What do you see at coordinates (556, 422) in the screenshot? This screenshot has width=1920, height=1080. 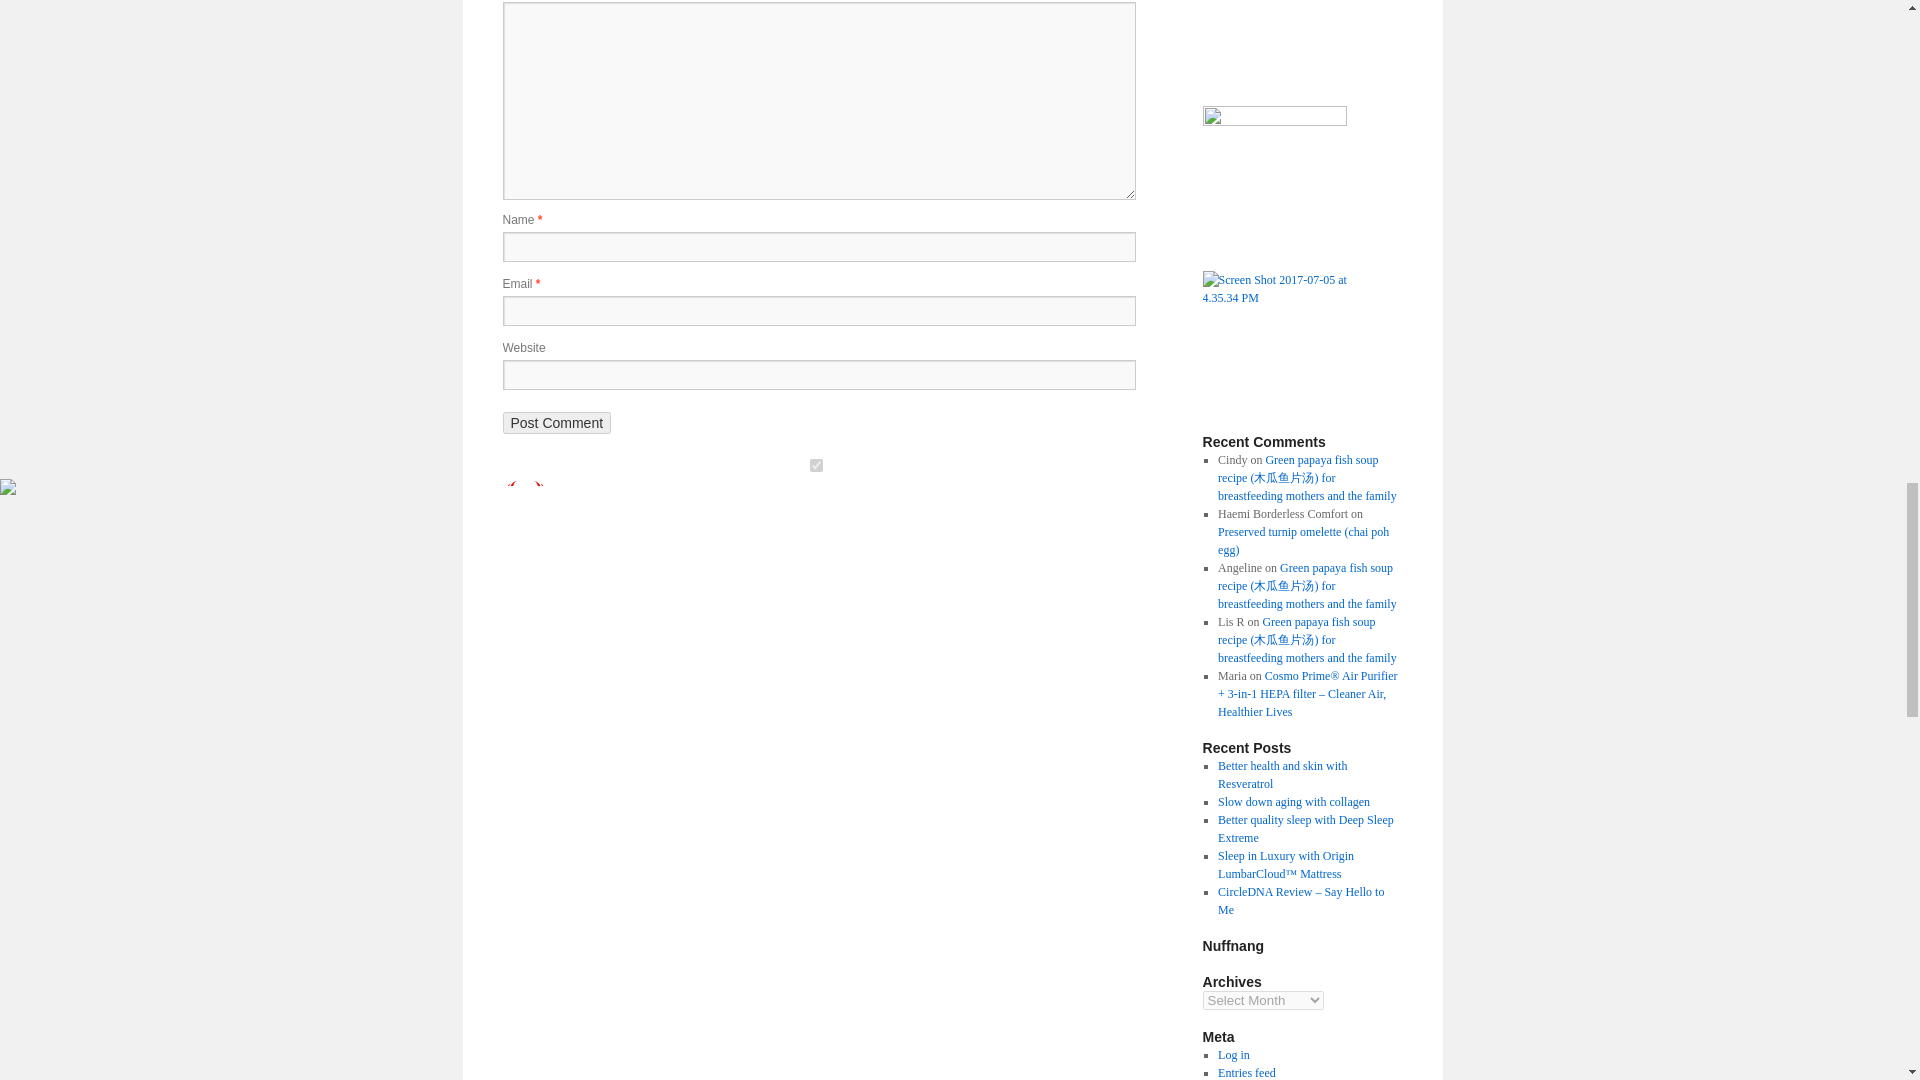 I see `Post Comment` at bounding box center [556, 422].